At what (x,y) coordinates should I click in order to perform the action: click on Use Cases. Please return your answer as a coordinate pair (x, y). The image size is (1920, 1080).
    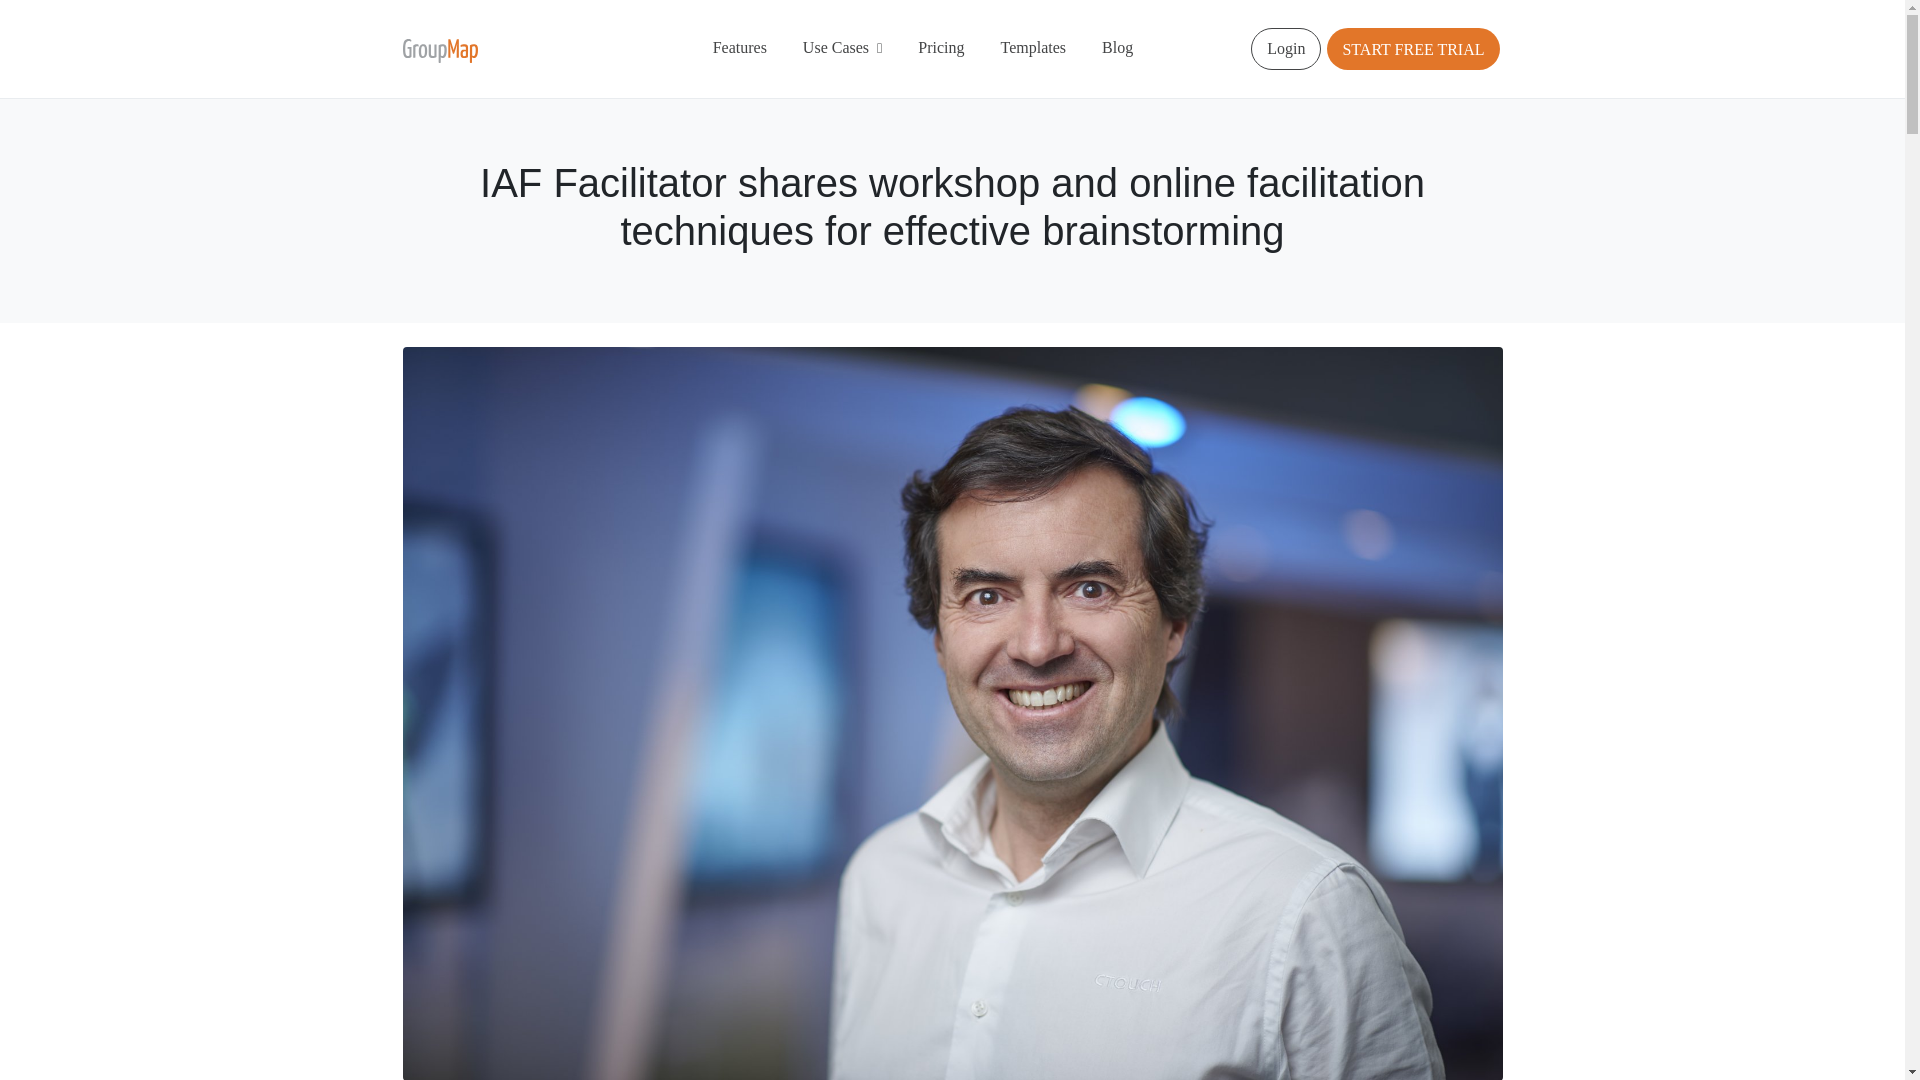
    Looking at the image, I should click on (842, 48).